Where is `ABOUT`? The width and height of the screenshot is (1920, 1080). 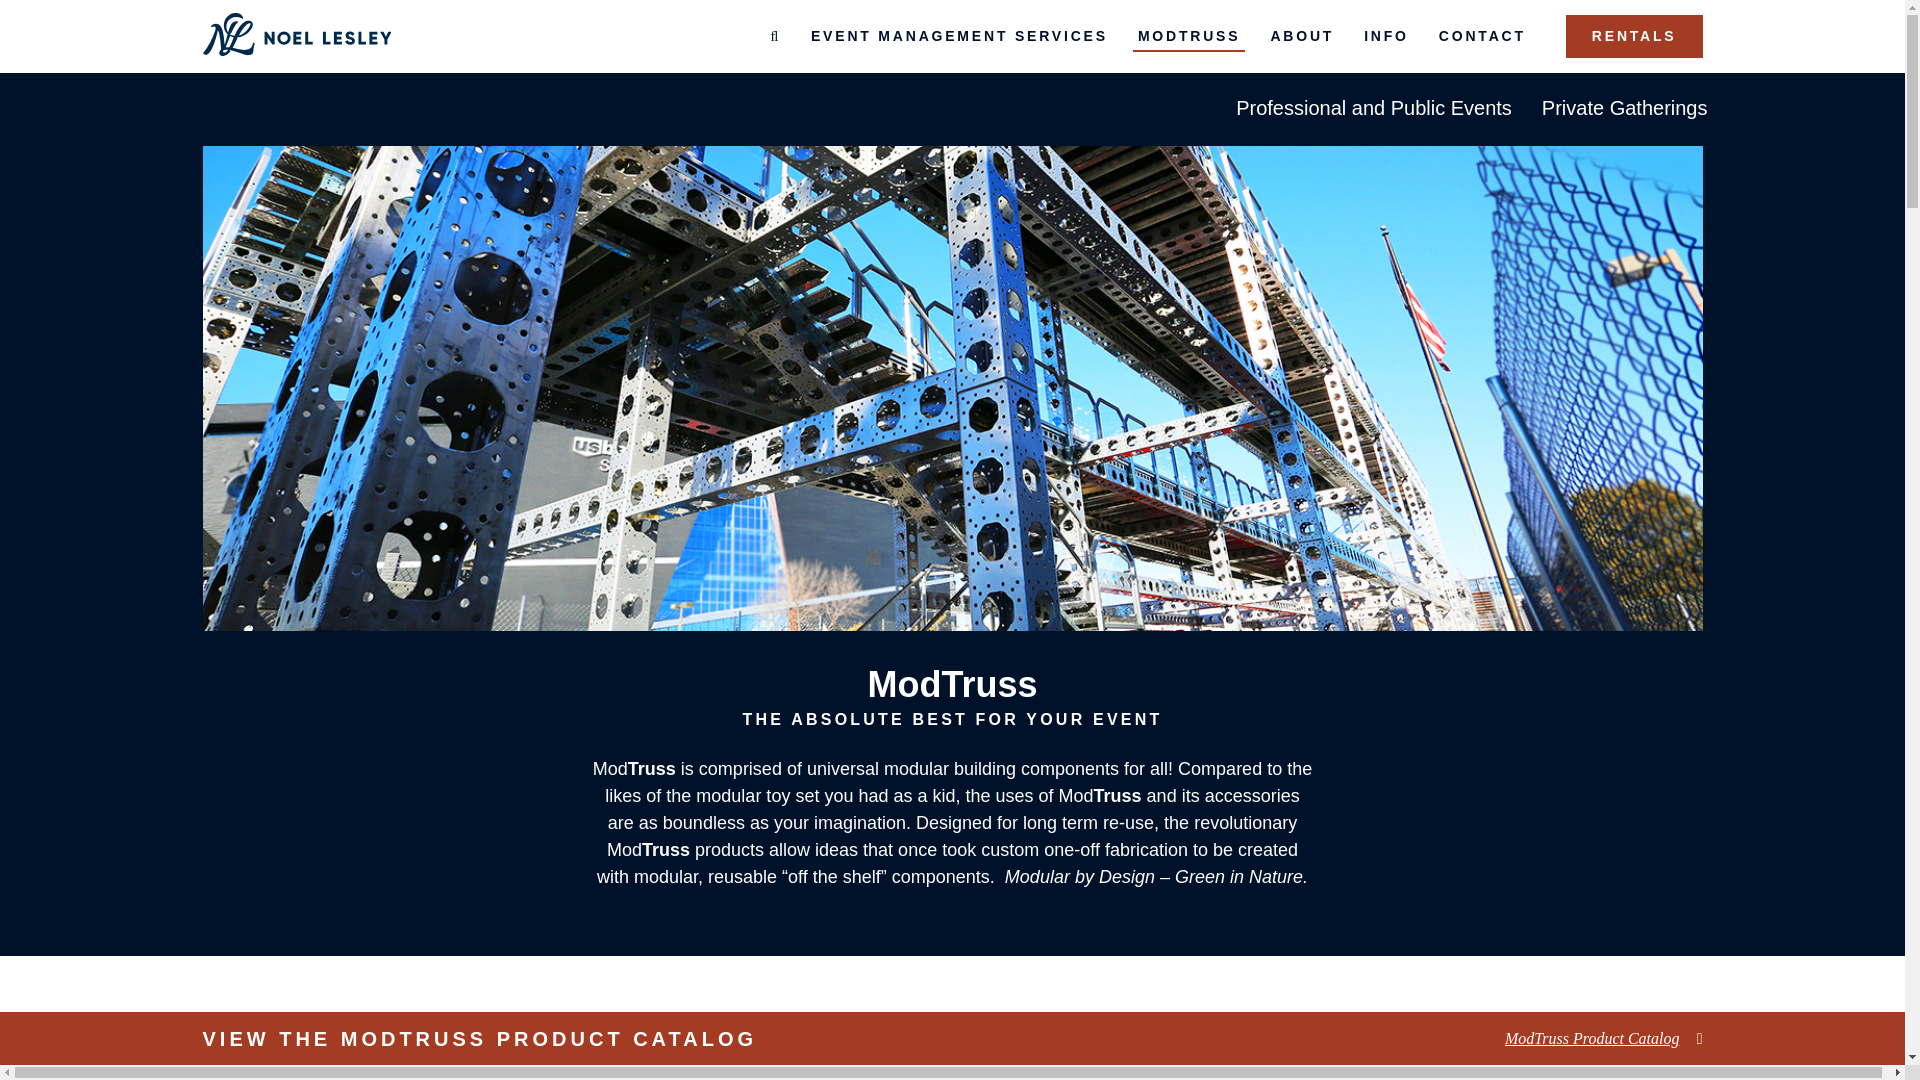
ABOUT is located at coordinates (1302, 36).